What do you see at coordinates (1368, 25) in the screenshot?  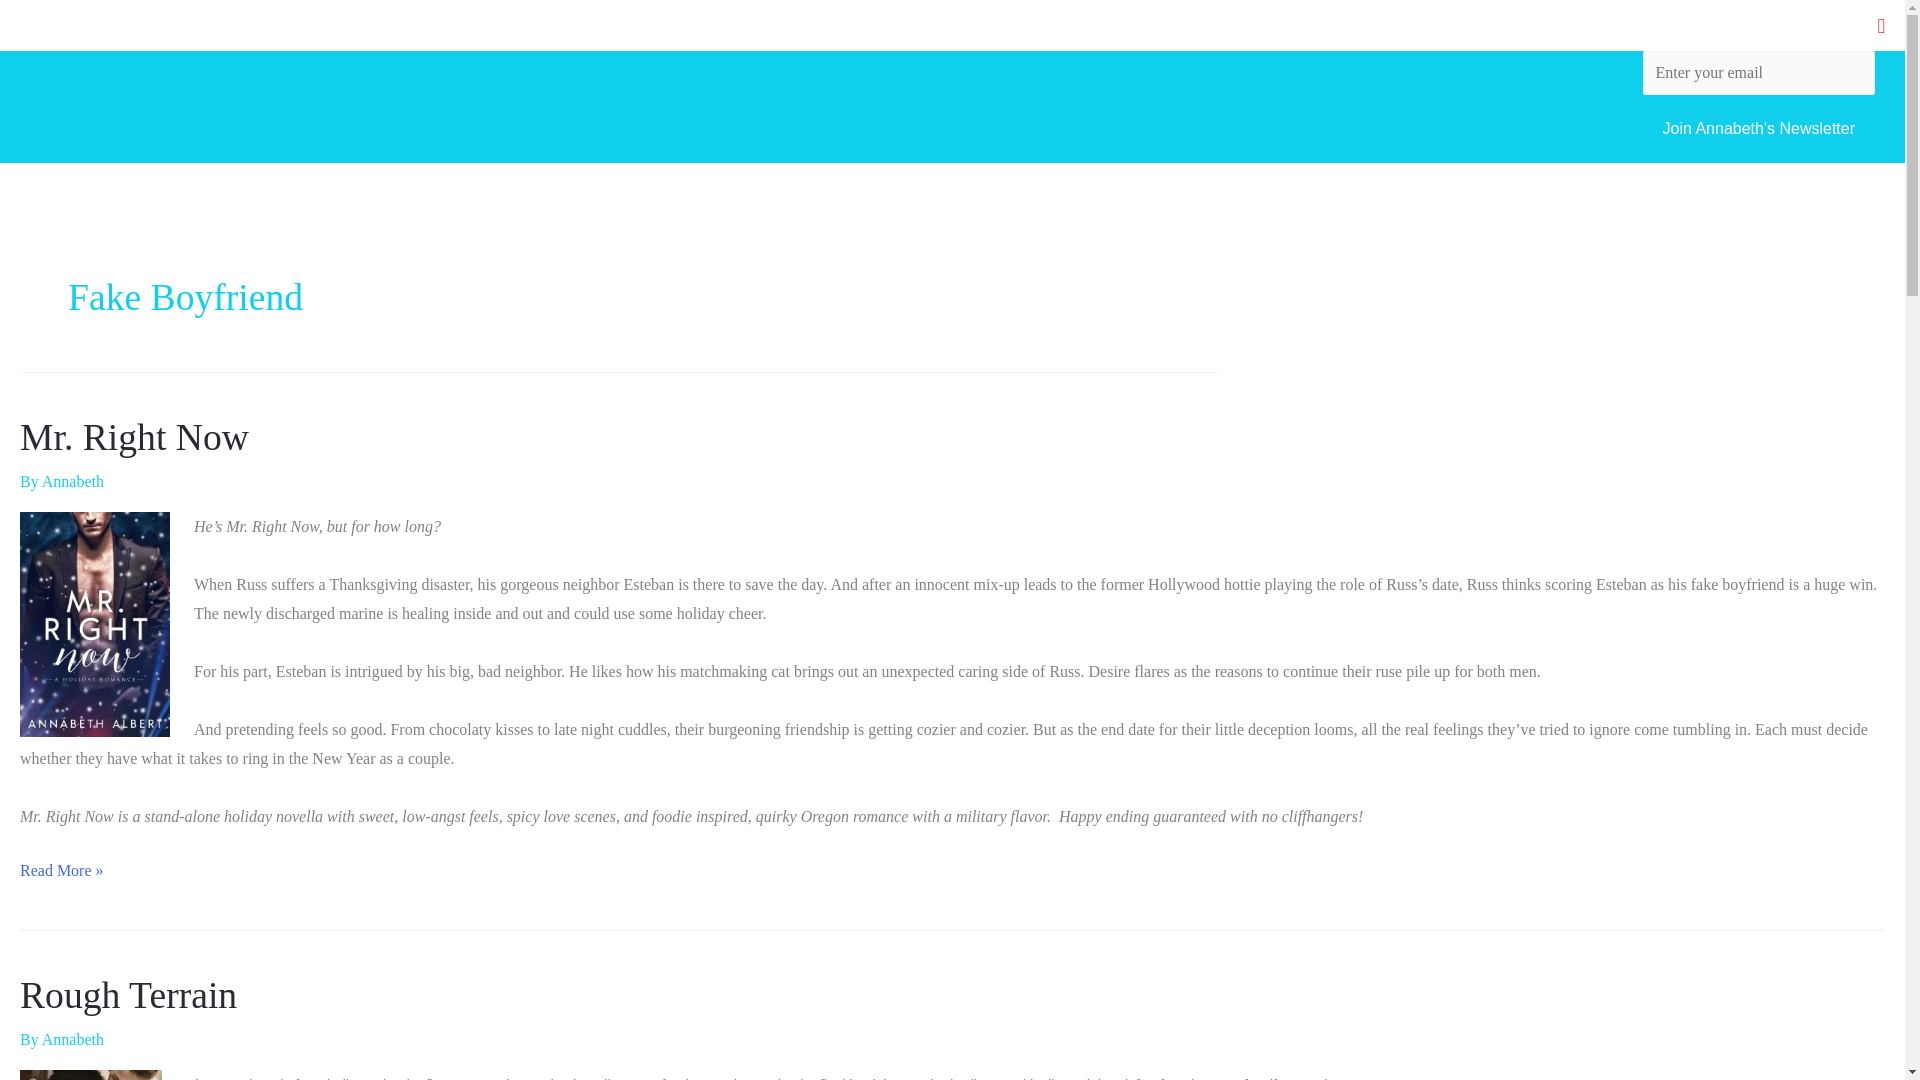 I see `Books` at bounding box center [1368, 25].